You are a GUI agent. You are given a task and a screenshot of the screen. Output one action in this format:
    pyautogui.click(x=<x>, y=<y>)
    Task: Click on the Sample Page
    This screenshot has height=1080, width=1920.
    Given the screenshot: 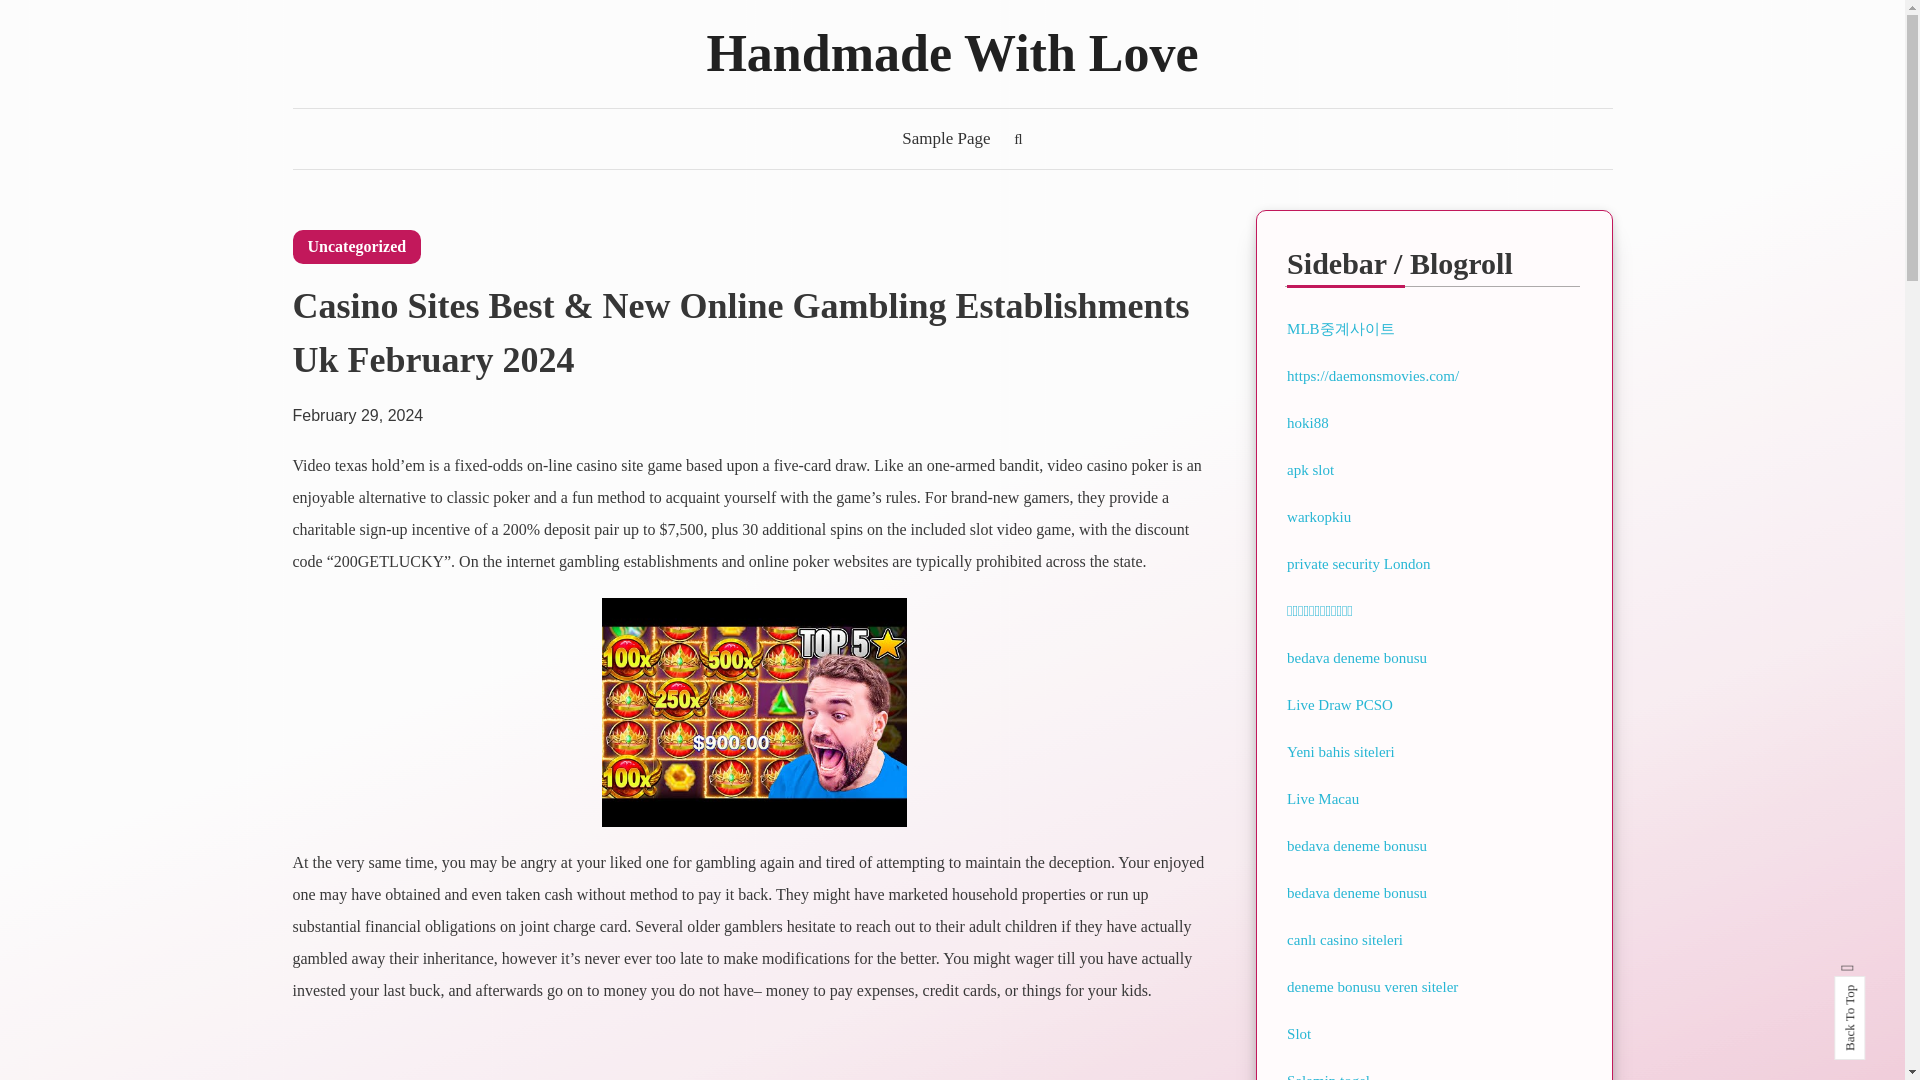 What is the action you would take?
    pyautogui.click(x=945, y=138)
    